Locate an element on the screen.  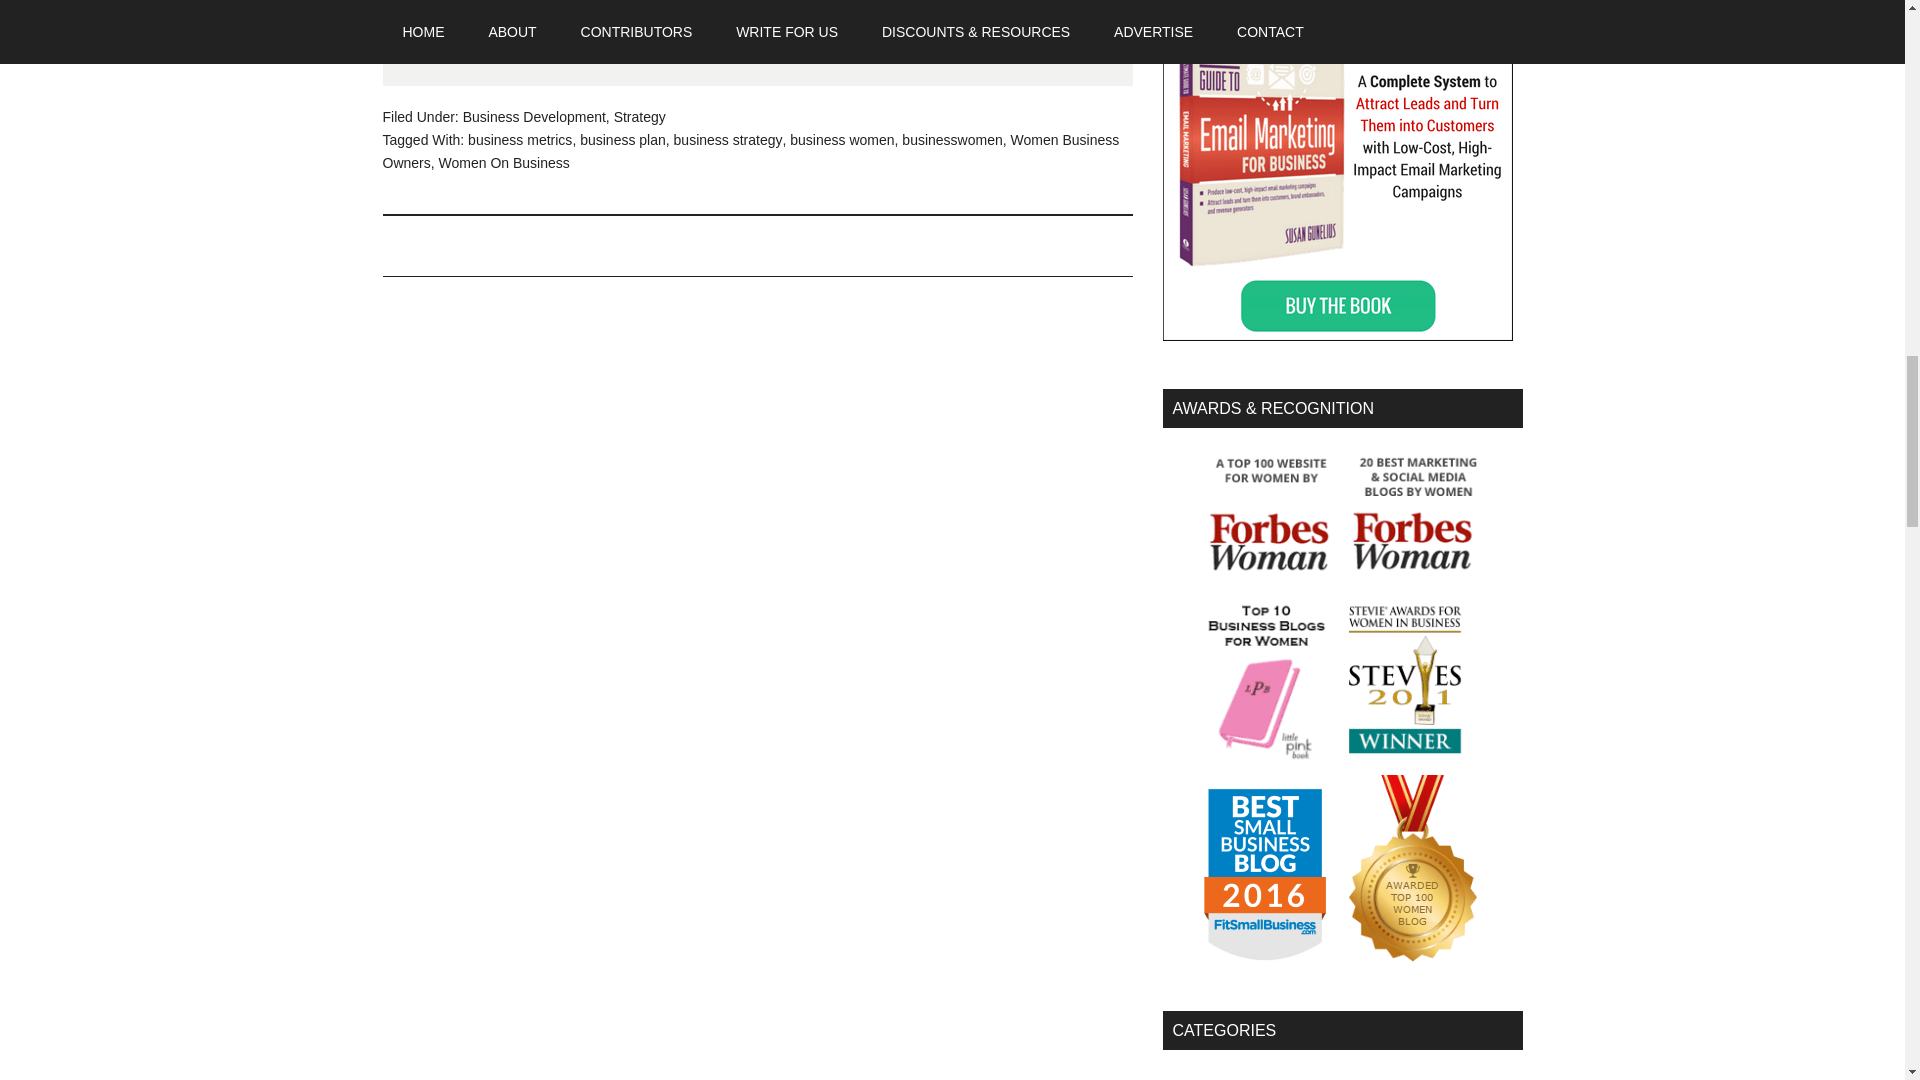
Women On Business is located at coordinates (504, 162).